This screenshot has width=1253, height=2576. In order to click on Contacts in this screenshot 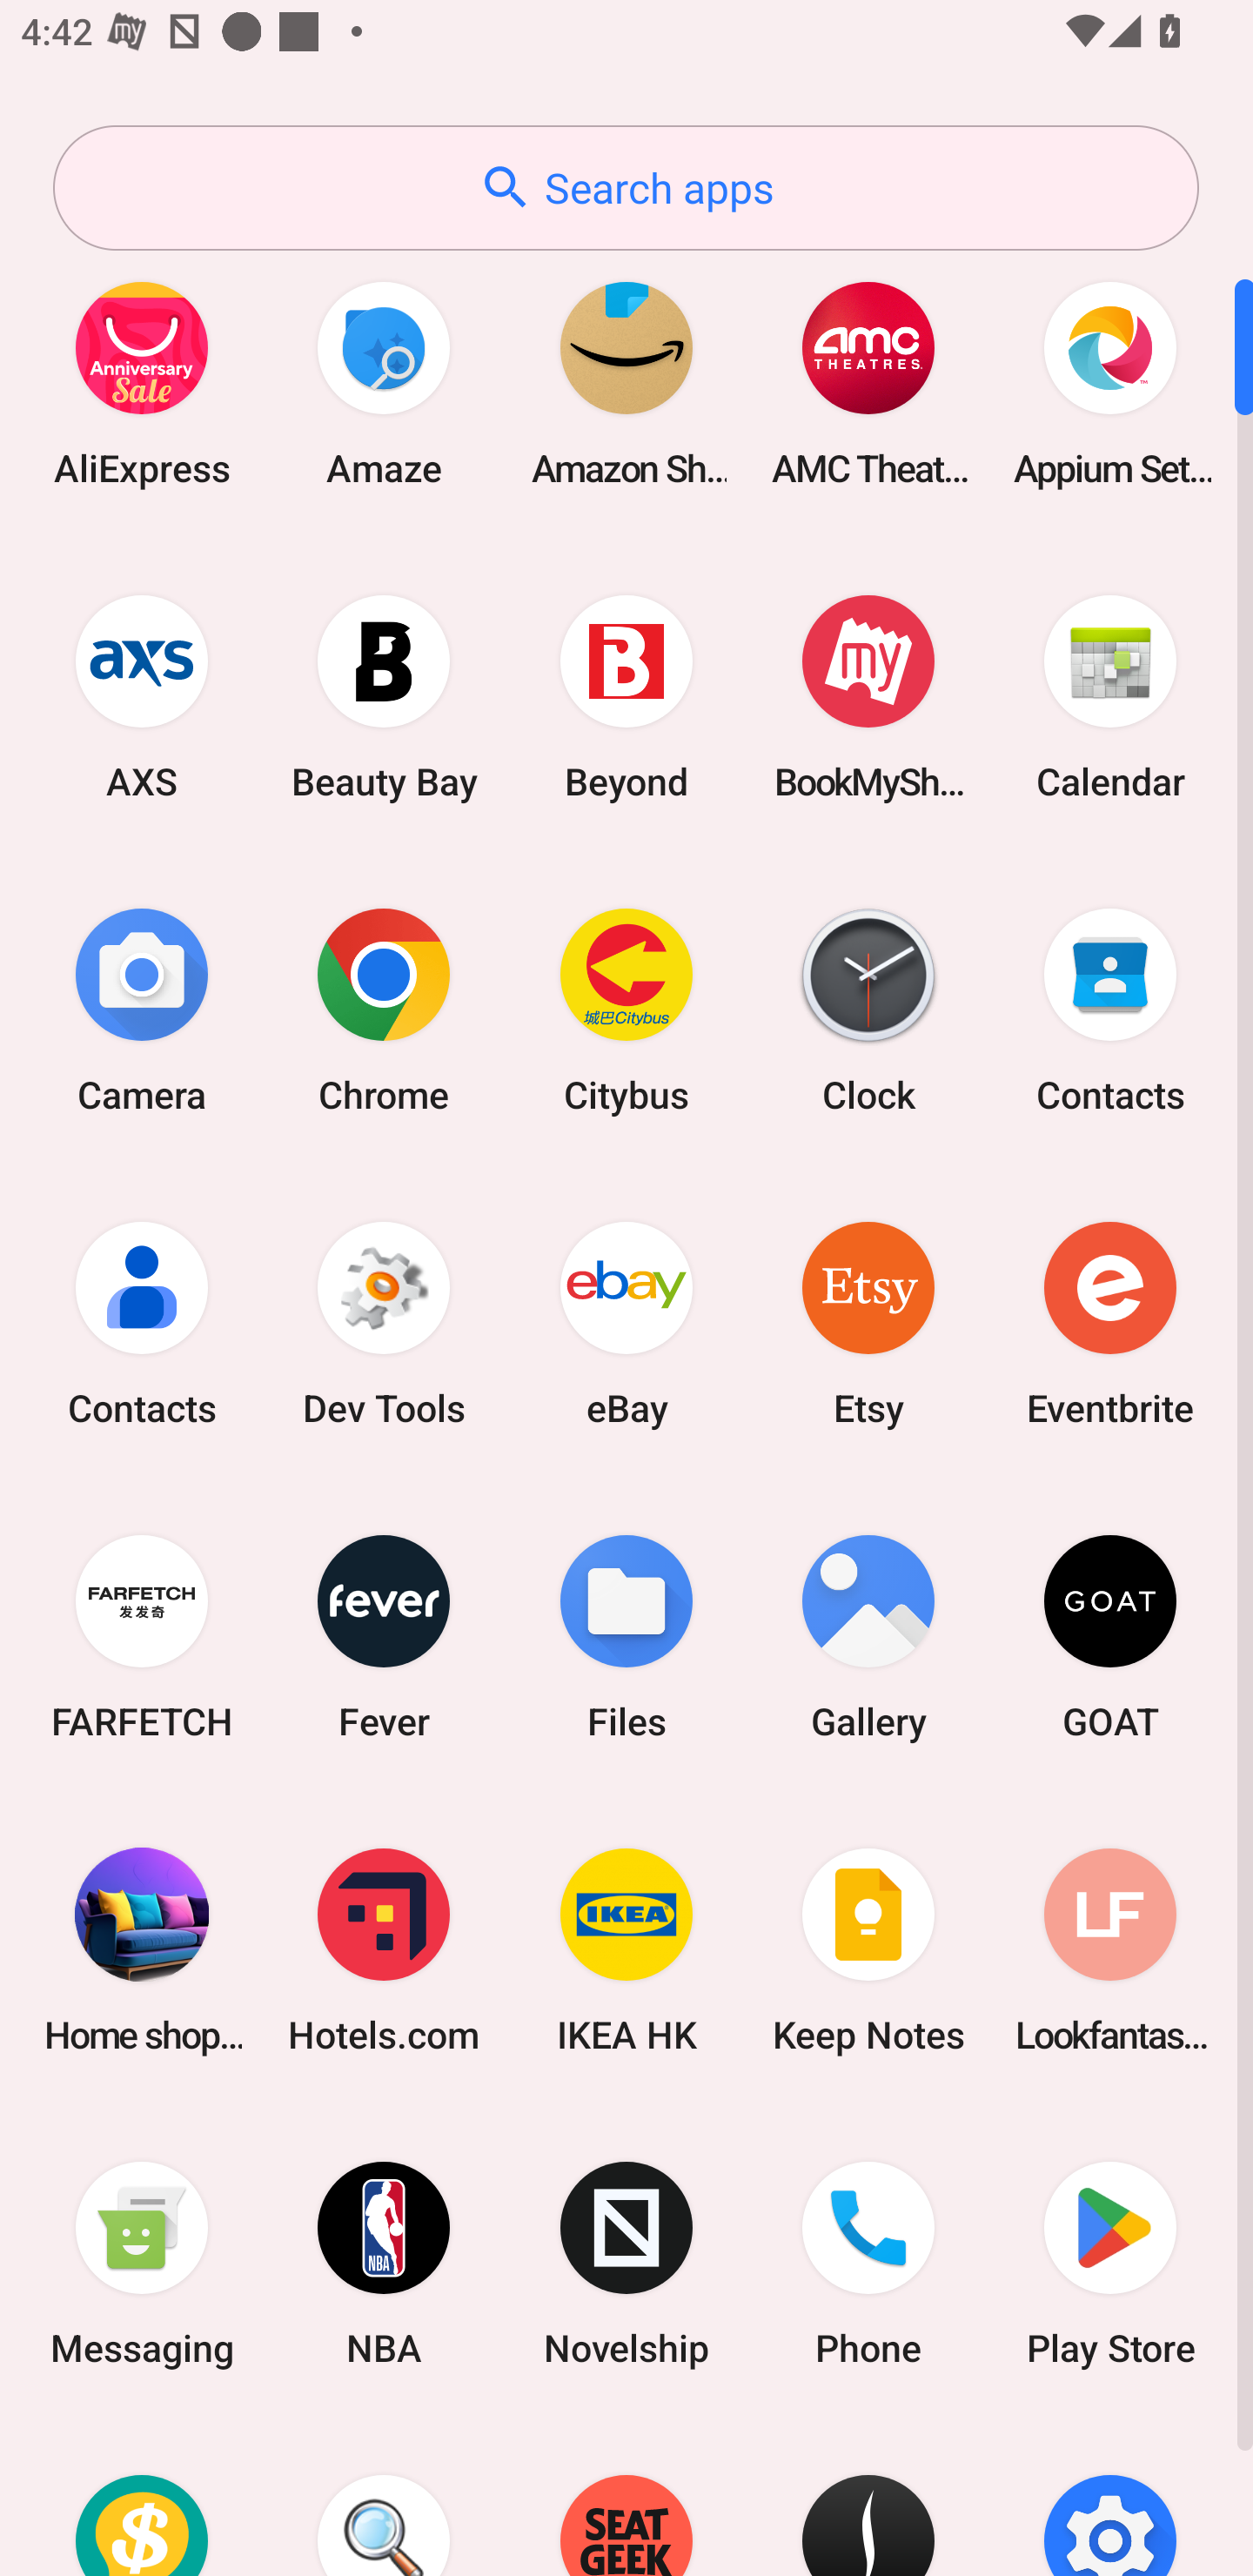, I will do `click(1110, 1010)`.